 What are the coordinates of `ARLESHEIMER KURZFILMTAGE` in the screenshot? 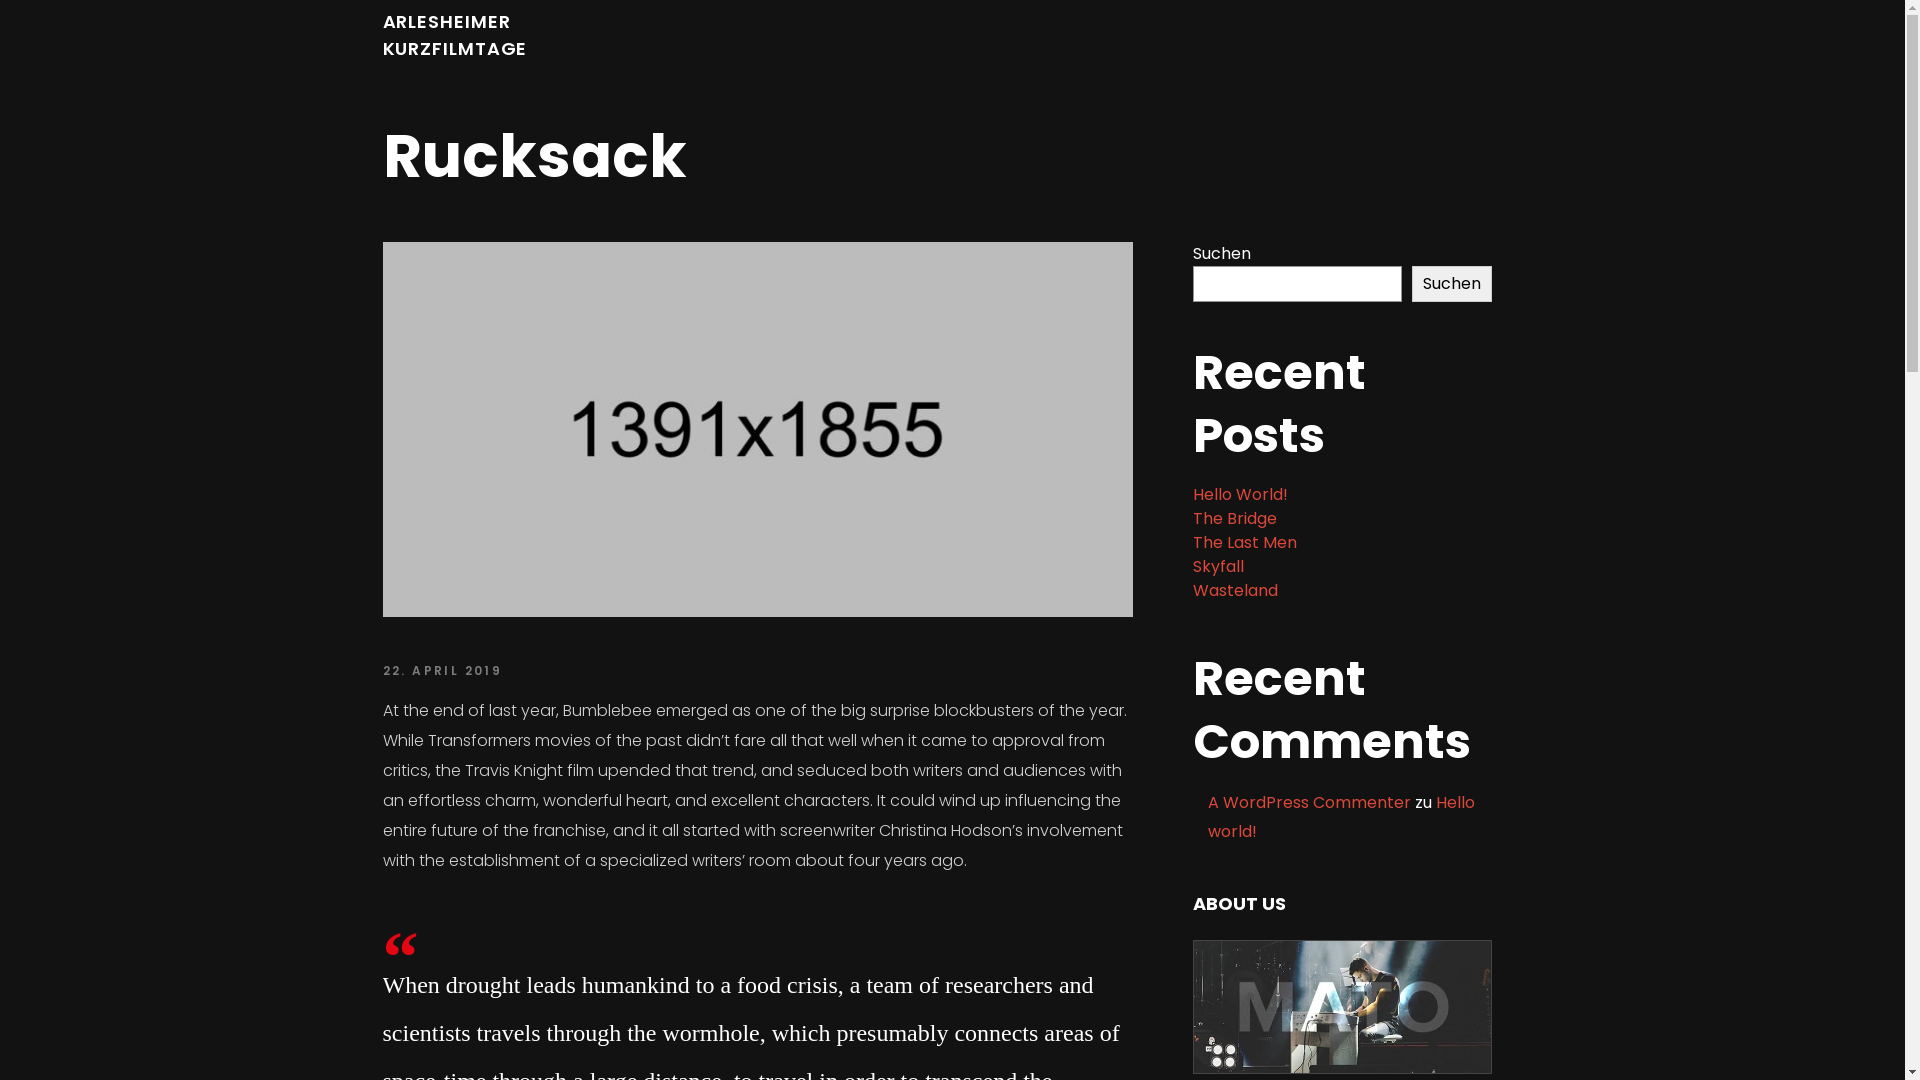 It's located at (454, 35).